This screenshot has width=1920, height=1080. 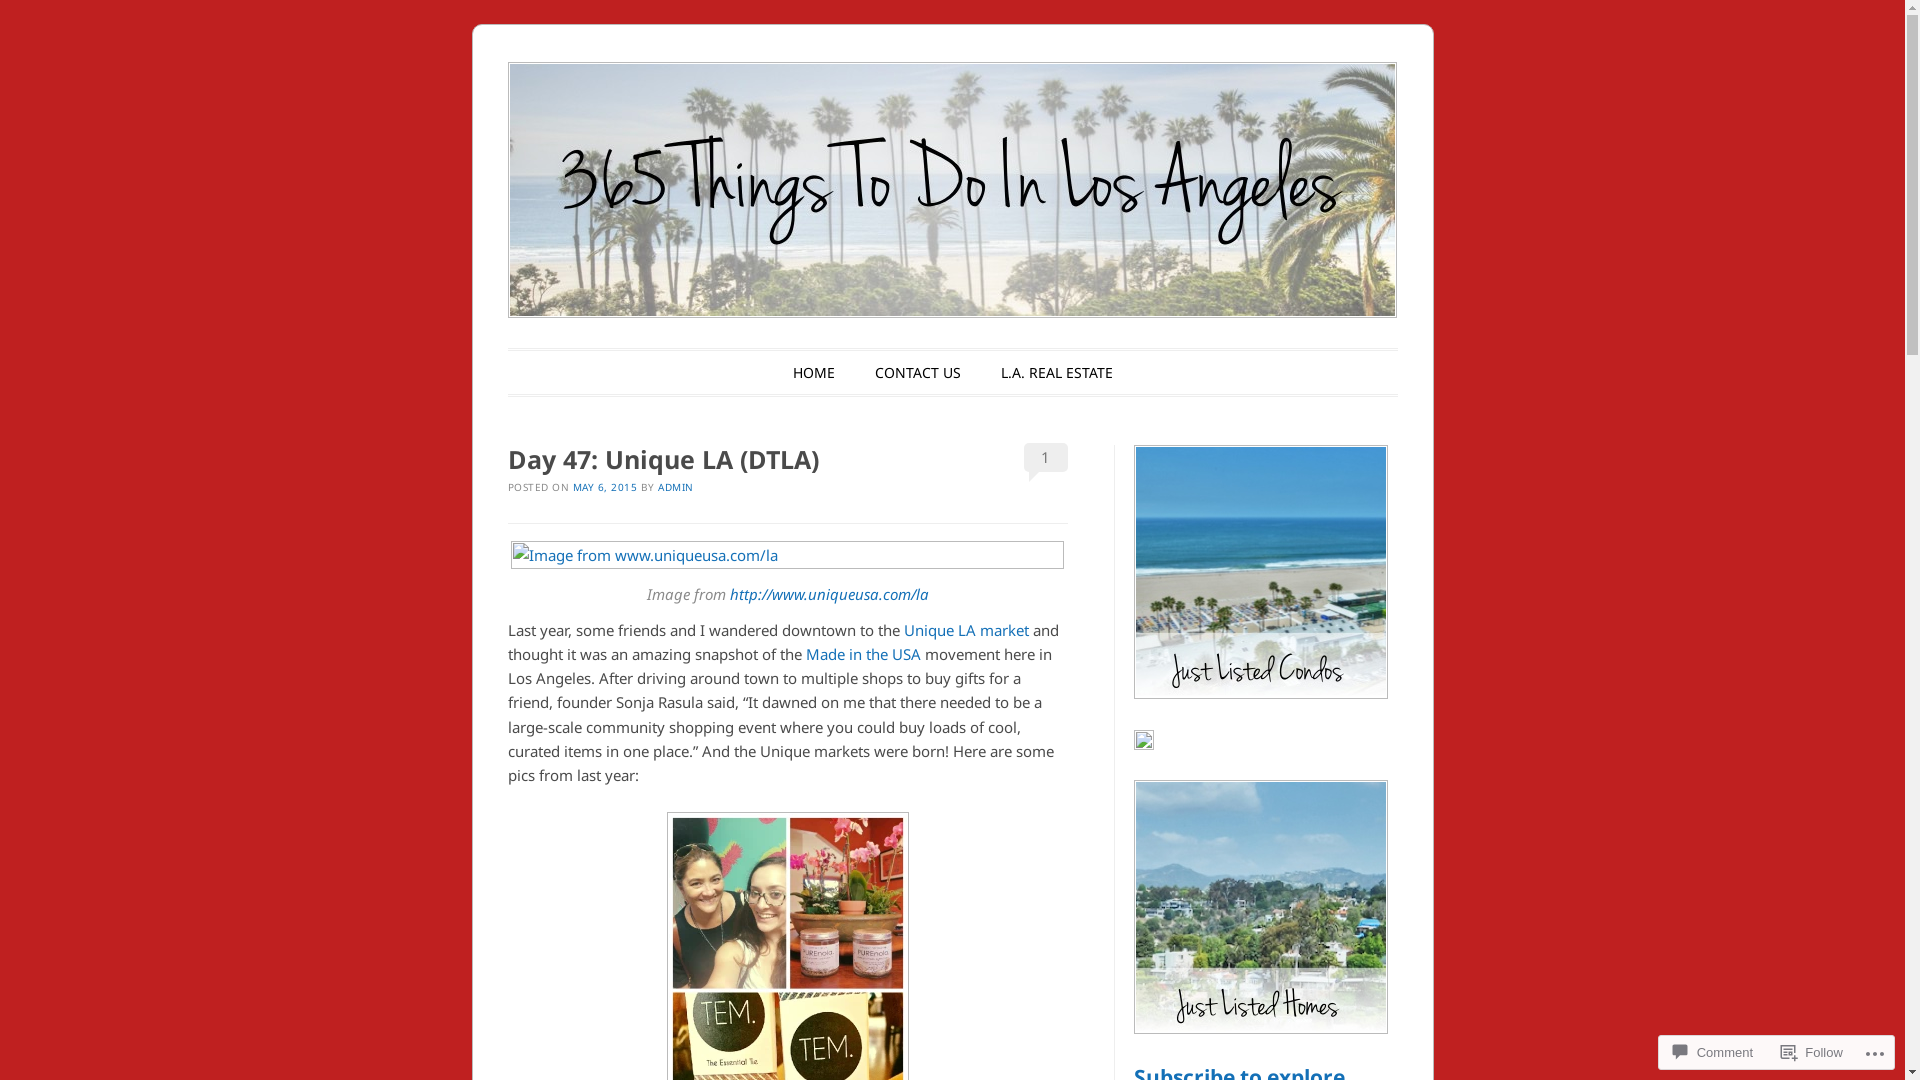 What do you see at coordinates (604, 487) in the screenshot?
I see `MAY 6, 2015` at bounding box center [604, 487].